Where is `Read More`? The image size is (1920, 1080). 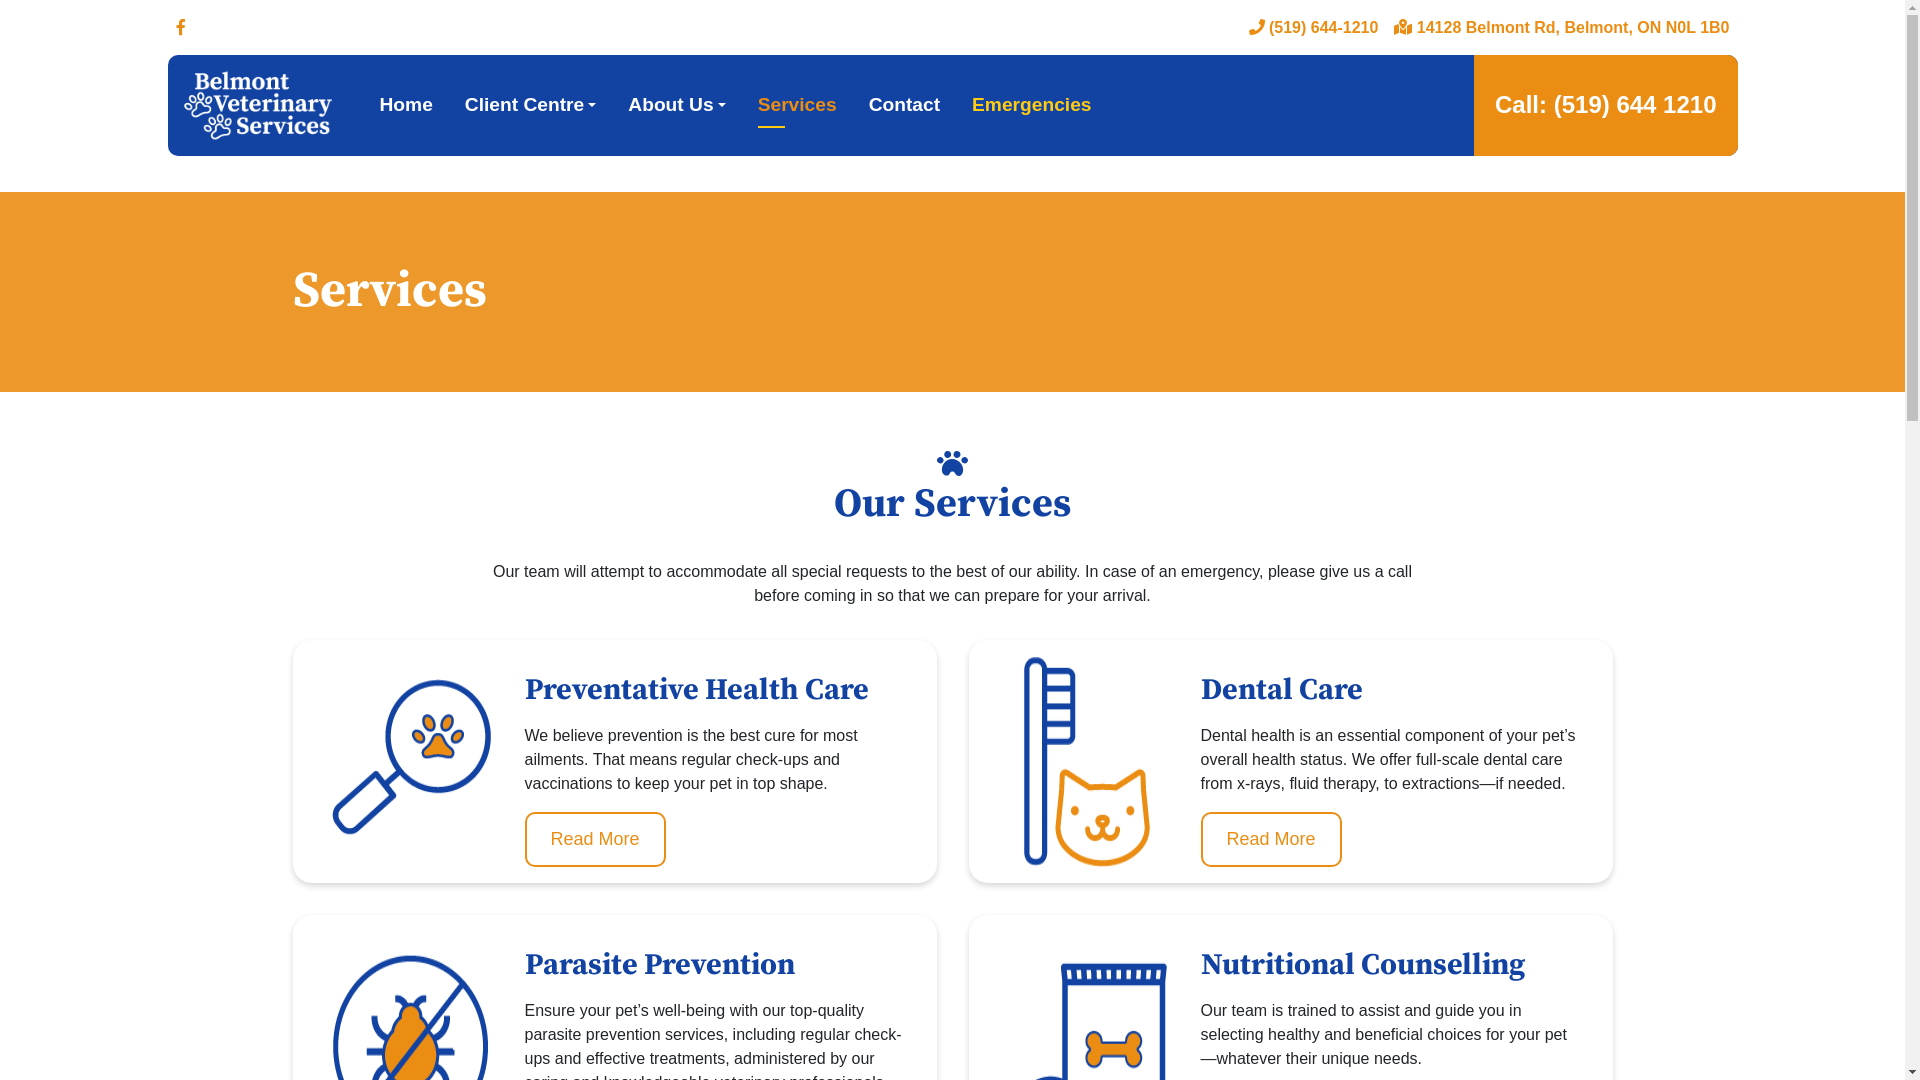
Read More is located at coordinates (594, 840).